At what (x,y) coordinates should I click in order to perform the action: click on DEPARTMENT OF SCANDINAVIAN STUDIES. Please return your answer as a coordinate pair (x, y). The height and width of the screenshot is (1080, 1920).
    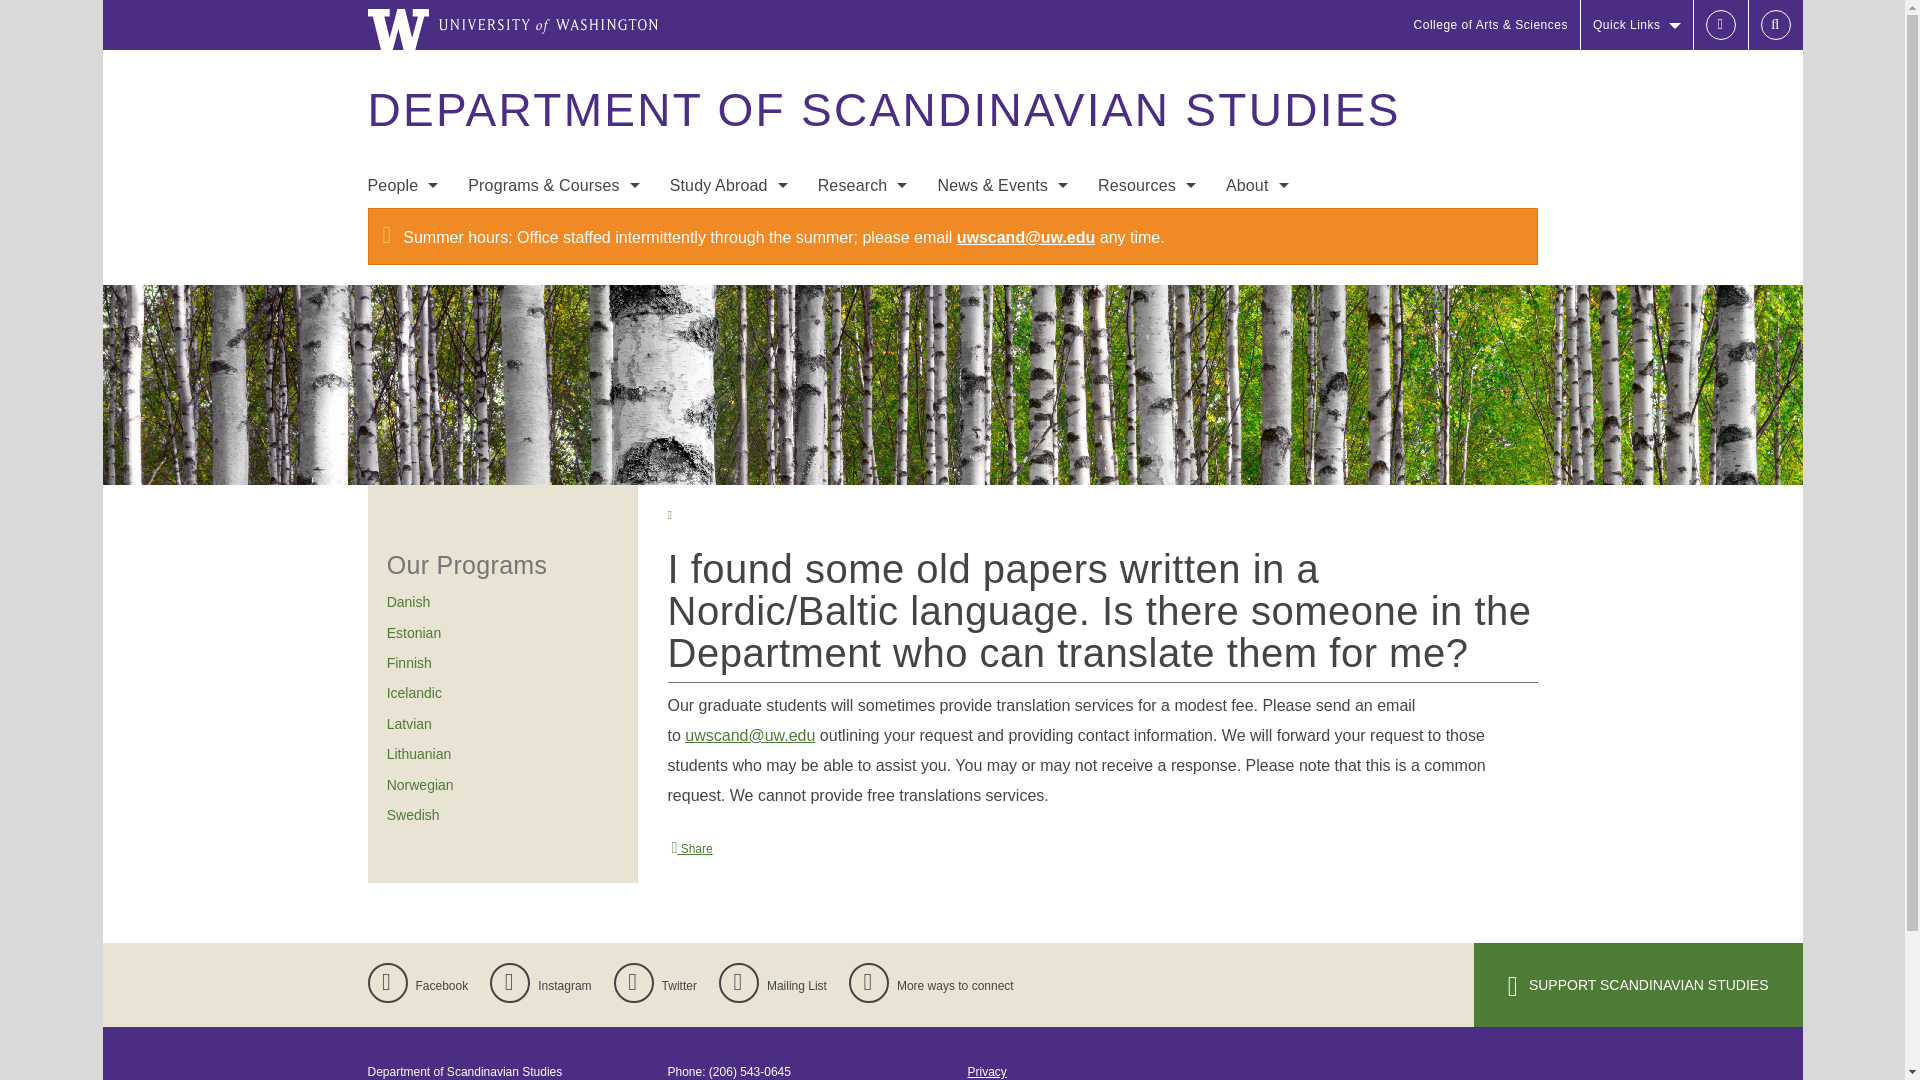
    Looking at the image, I should click on (883, 110).